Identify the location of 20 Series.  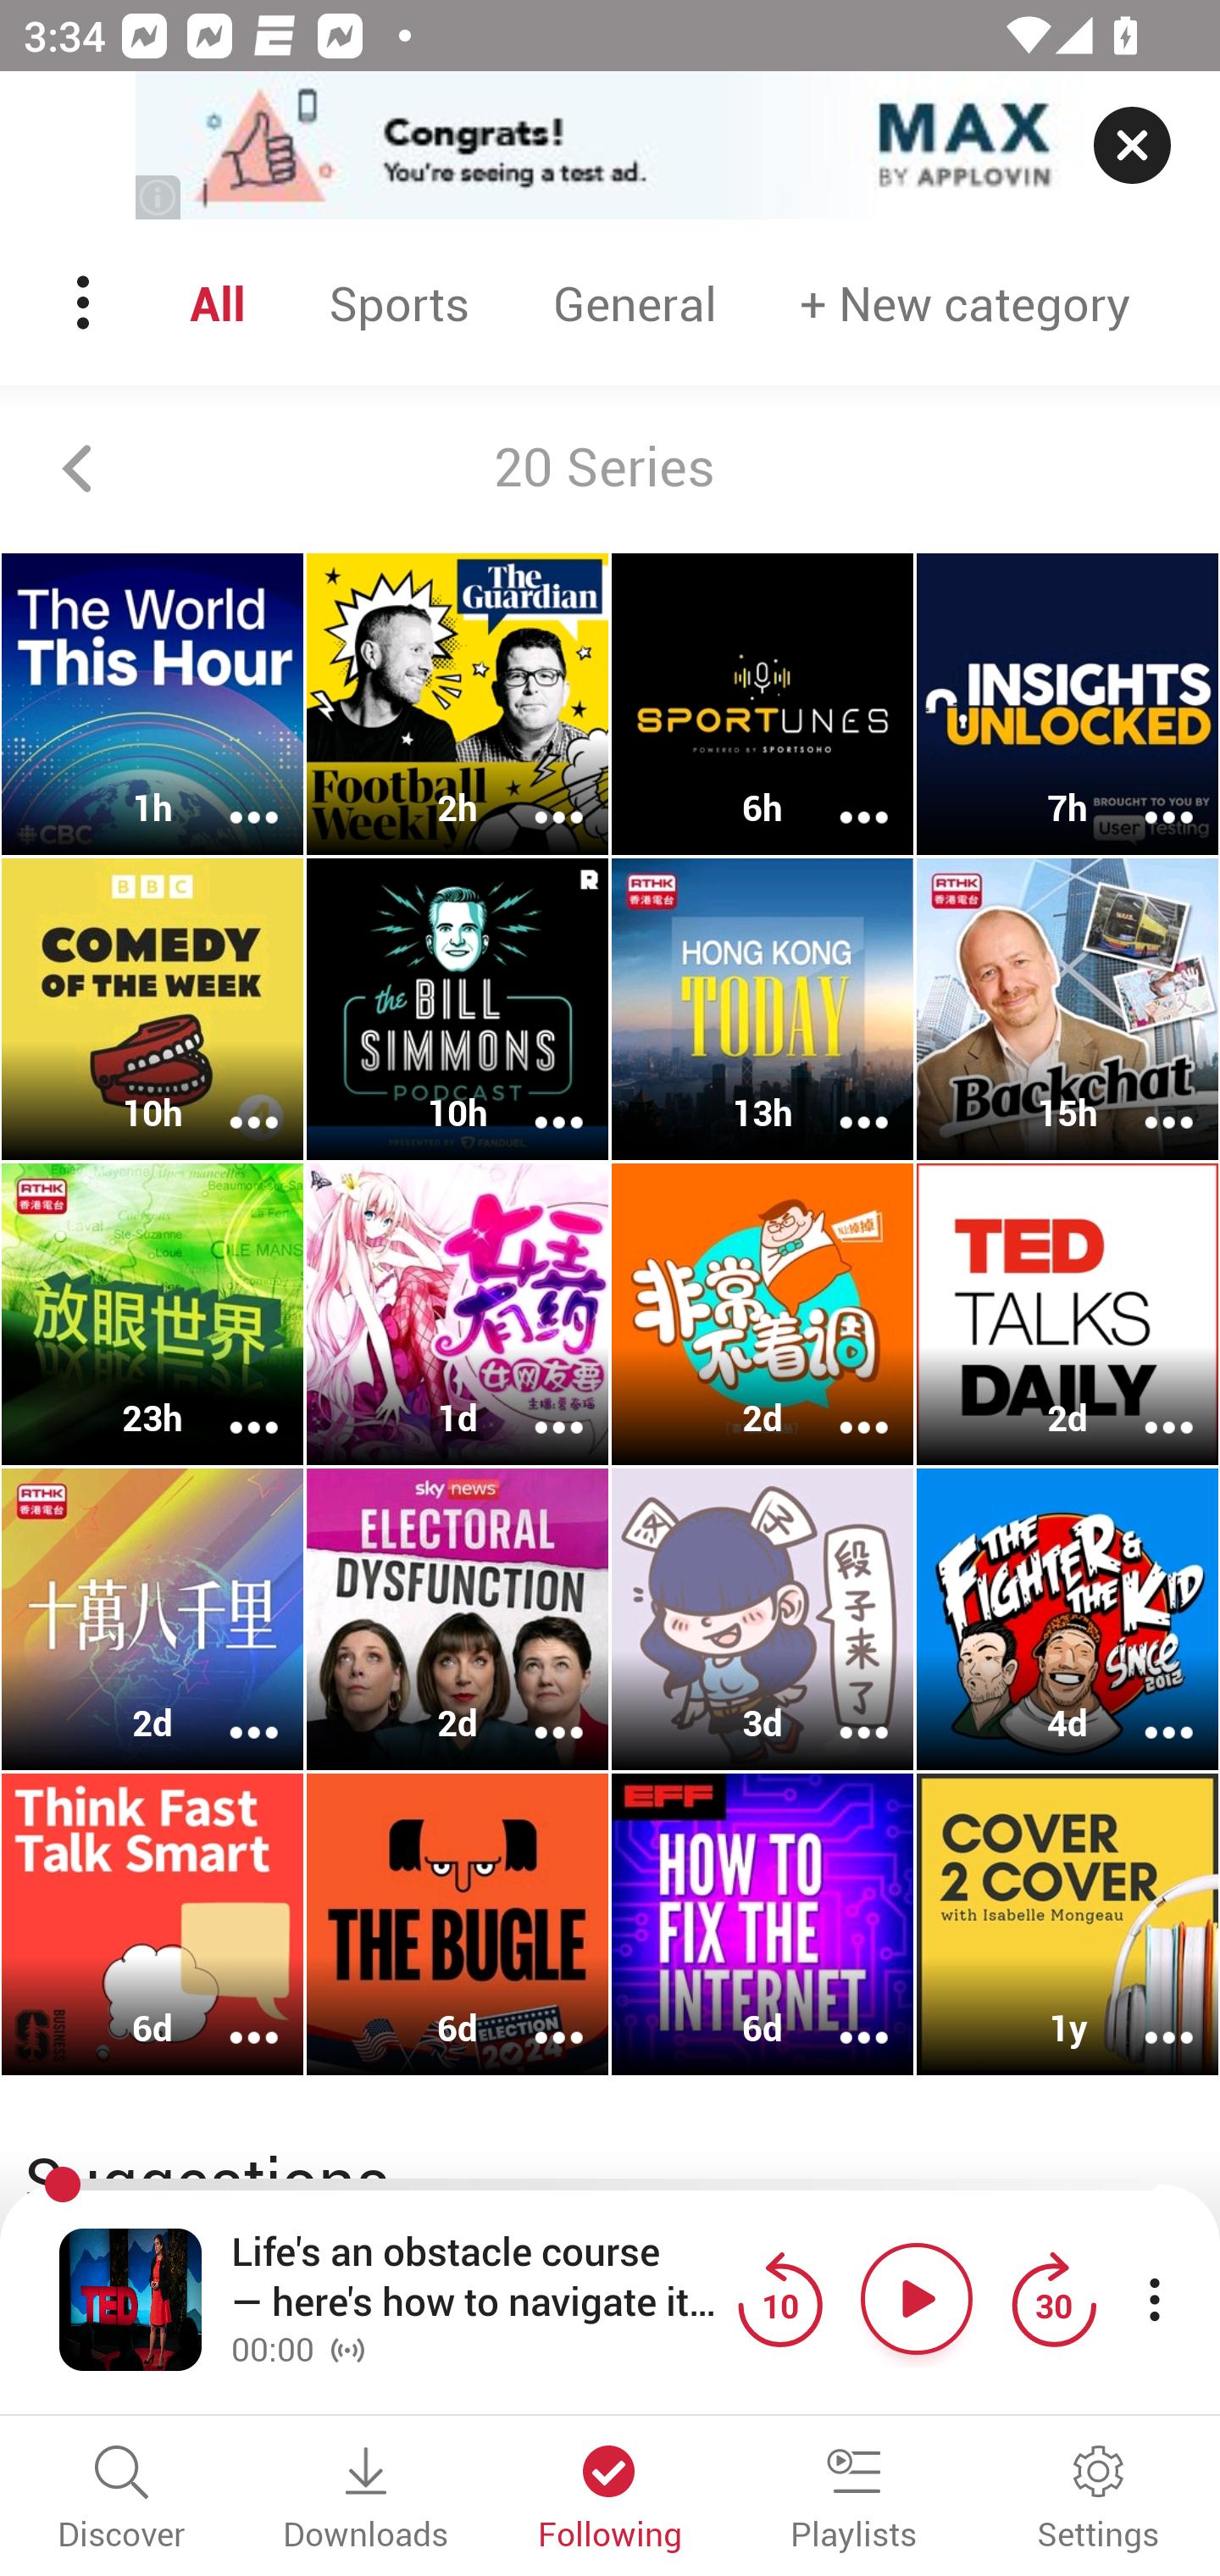
(610, 469).